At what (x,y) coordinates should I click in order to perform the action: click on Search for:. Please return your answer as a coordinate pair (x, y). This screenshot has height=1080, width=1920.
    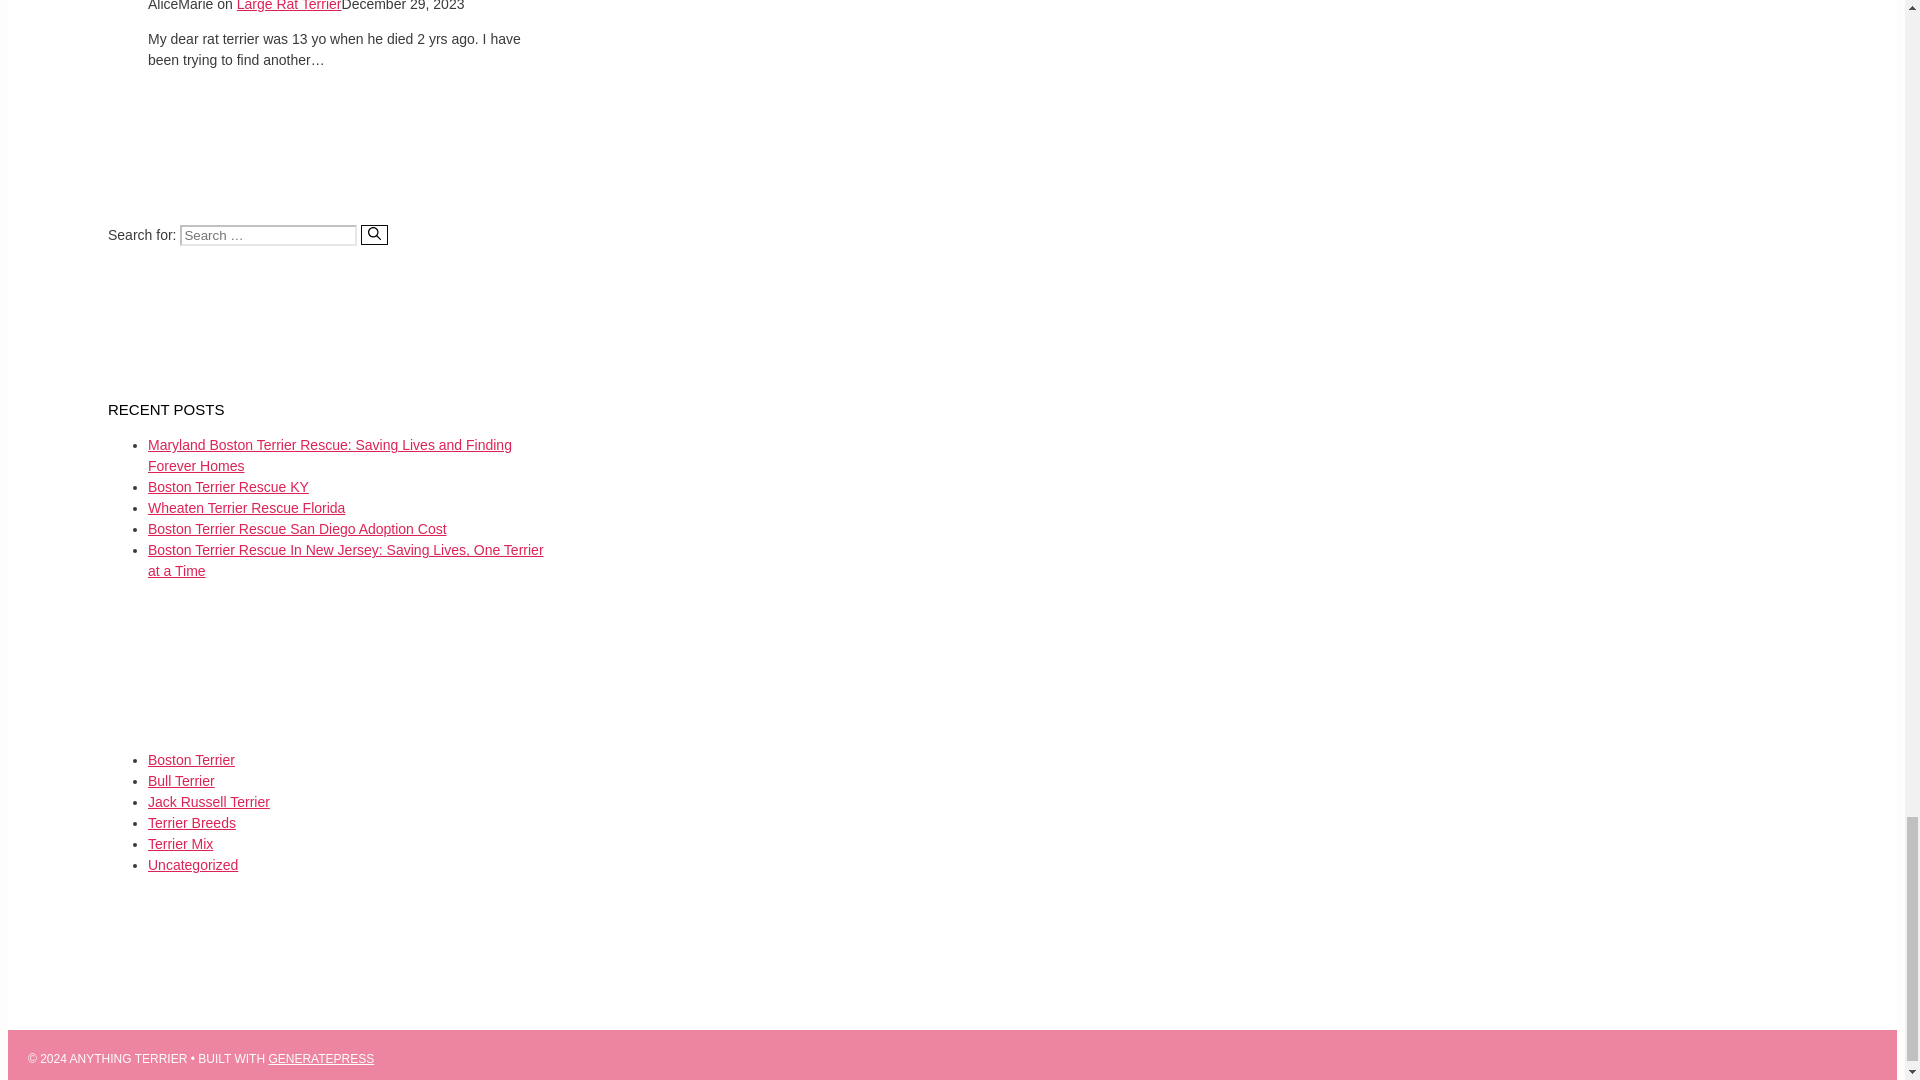
    Looking at the image, I should click on (268, 235).